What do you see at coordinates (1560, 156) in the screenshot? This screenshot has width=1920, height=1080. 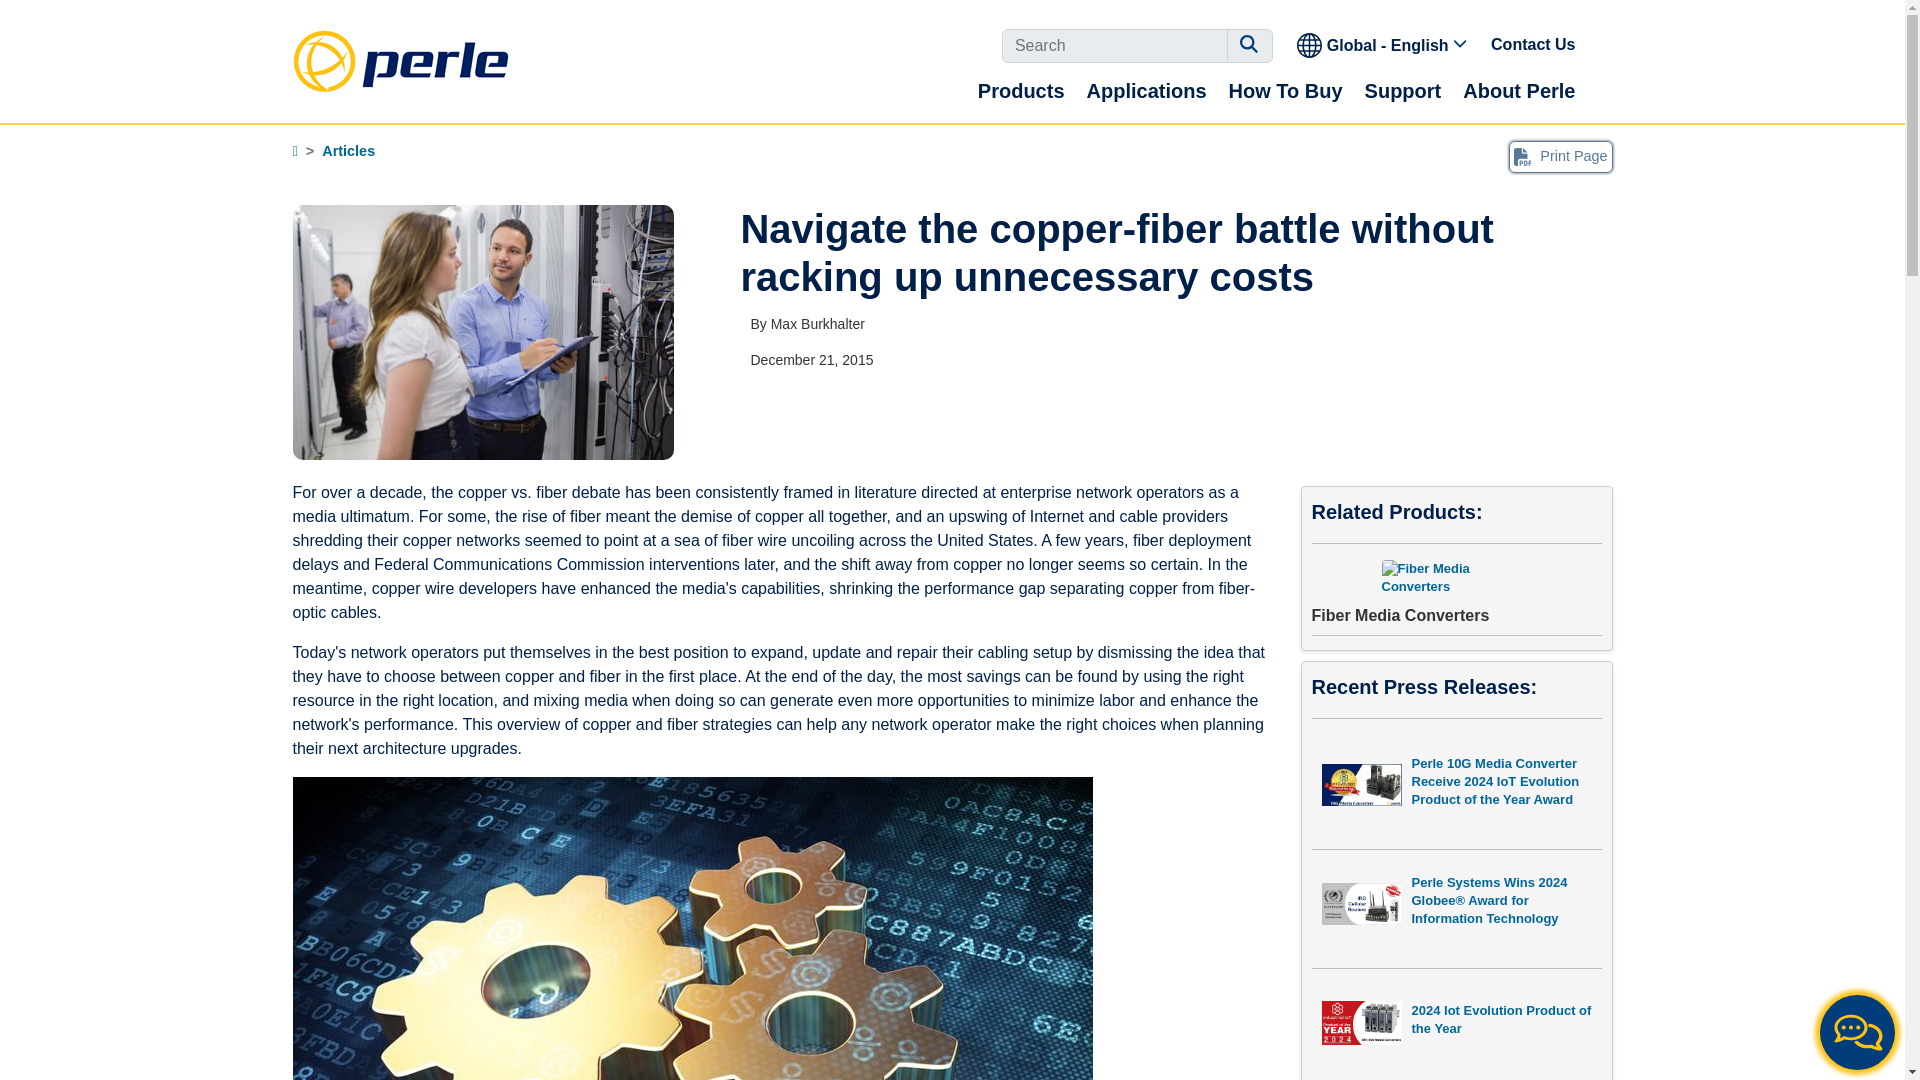 I see `Print Page` at bounding box center [1560, 156].